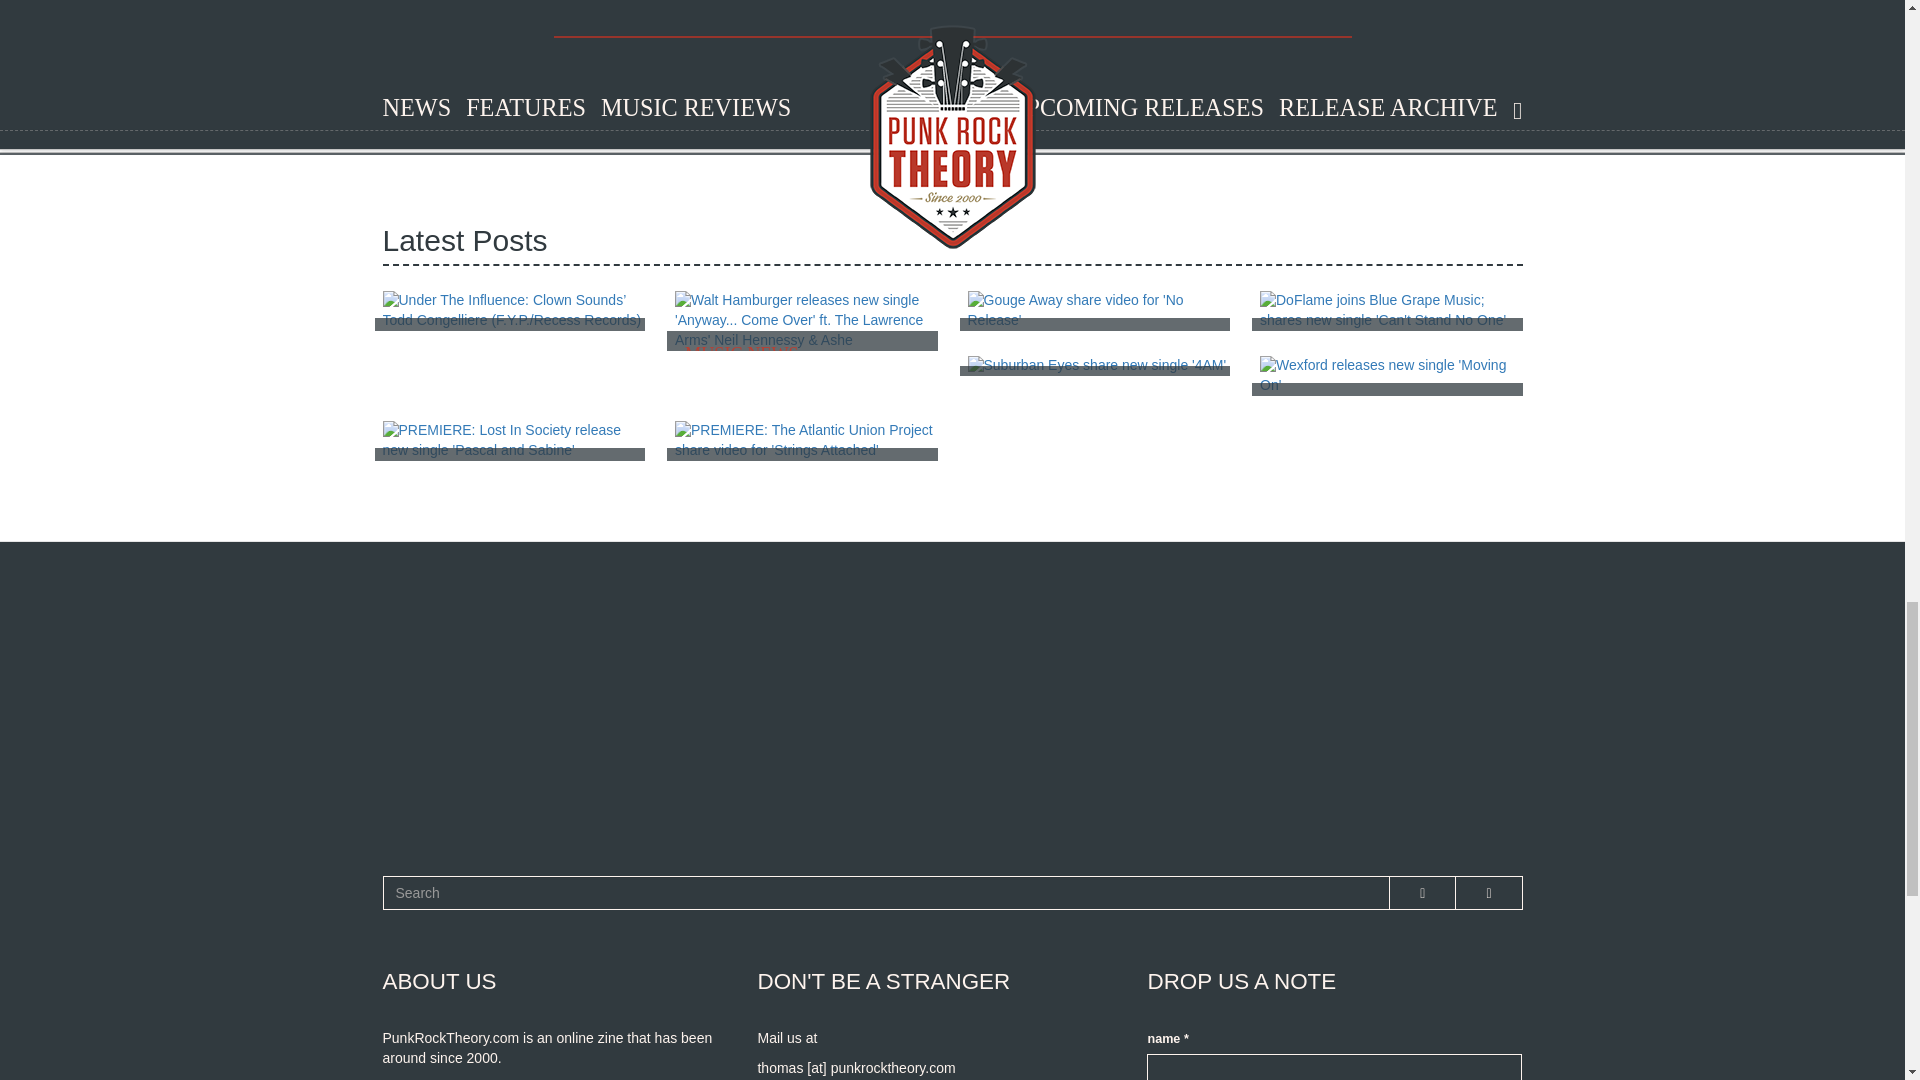  What do you see at coordinates (514, 441) in the screenshot?
I see `MUSIC NEWS` at bounding box center [514, 441].